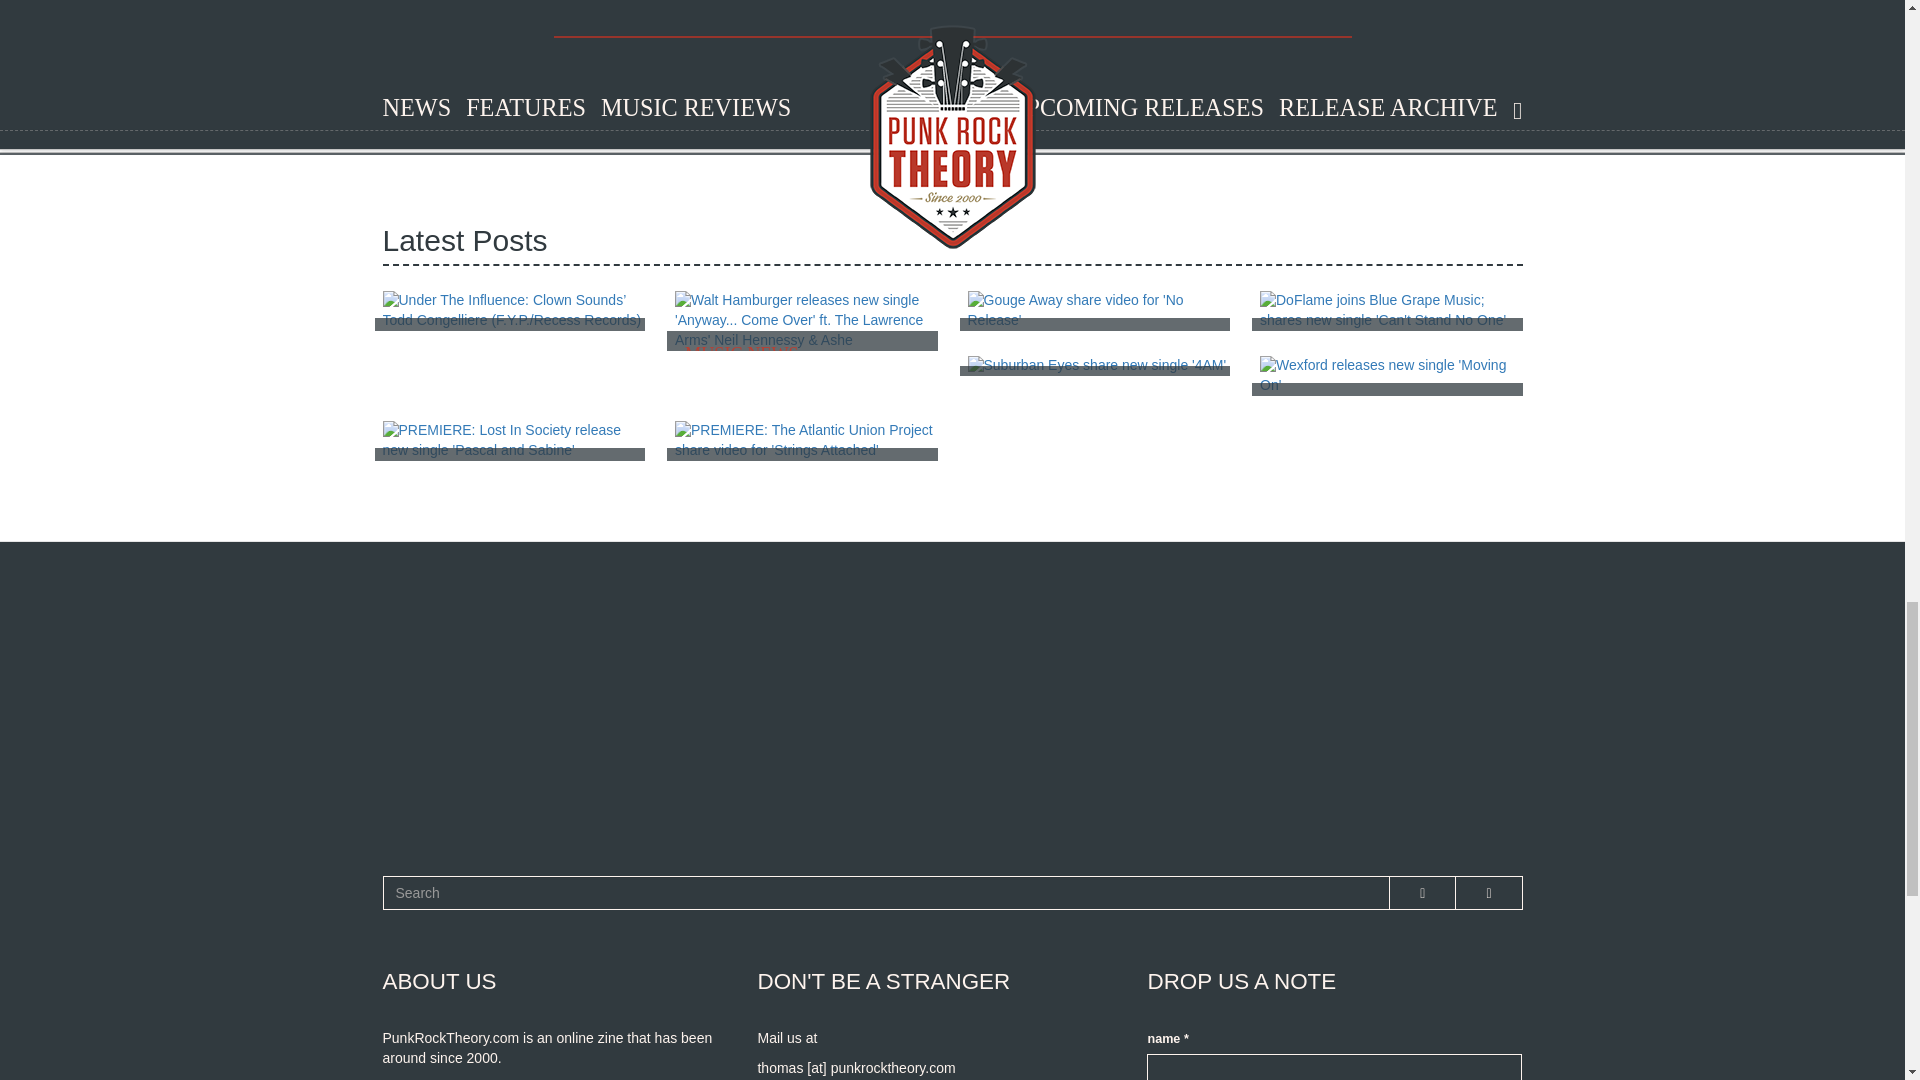  What do you see at coordinates (514, 441) in the screenshot?
I see `MUSIC NEWS` at bounding box center [514, 441].